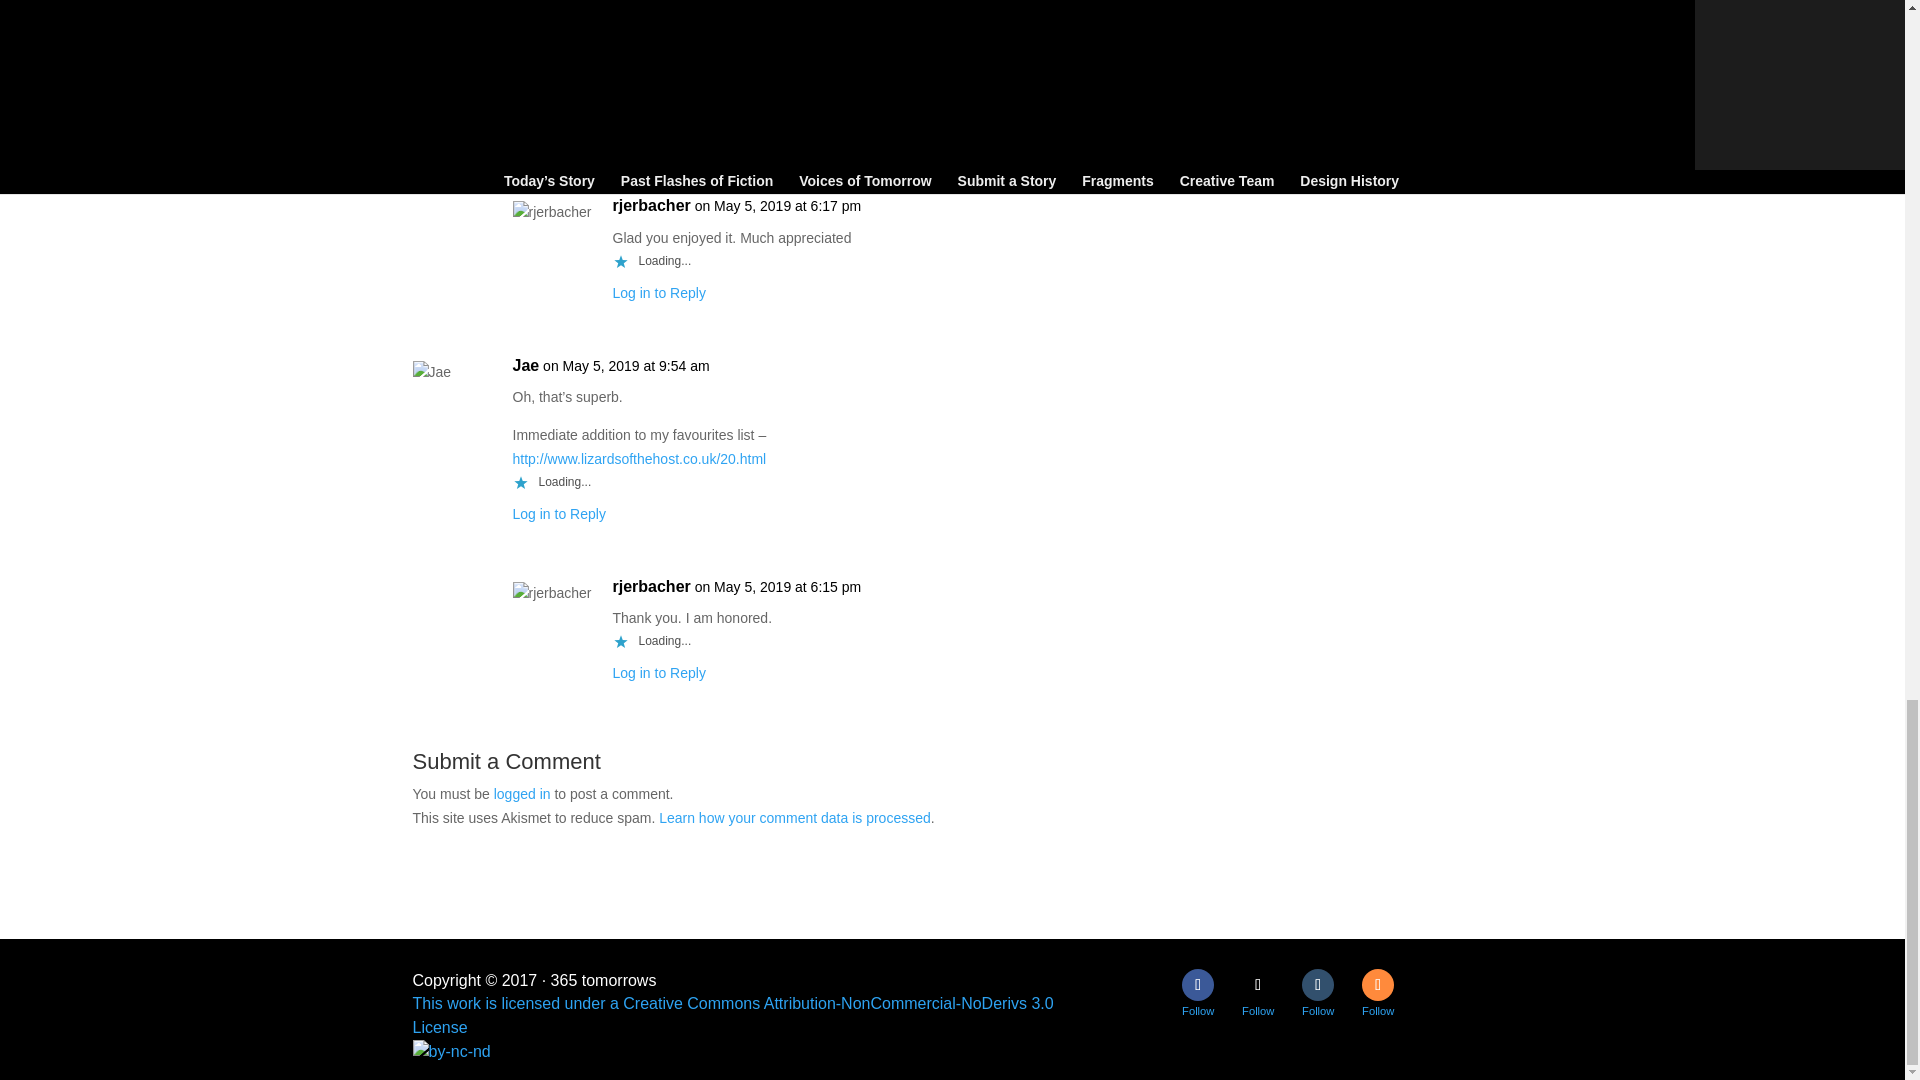 This screenshot has width=1920, height=1080. Describe the element at coordinates (658, 293) in the screenshot. I see `Log in to Reply` at that location.